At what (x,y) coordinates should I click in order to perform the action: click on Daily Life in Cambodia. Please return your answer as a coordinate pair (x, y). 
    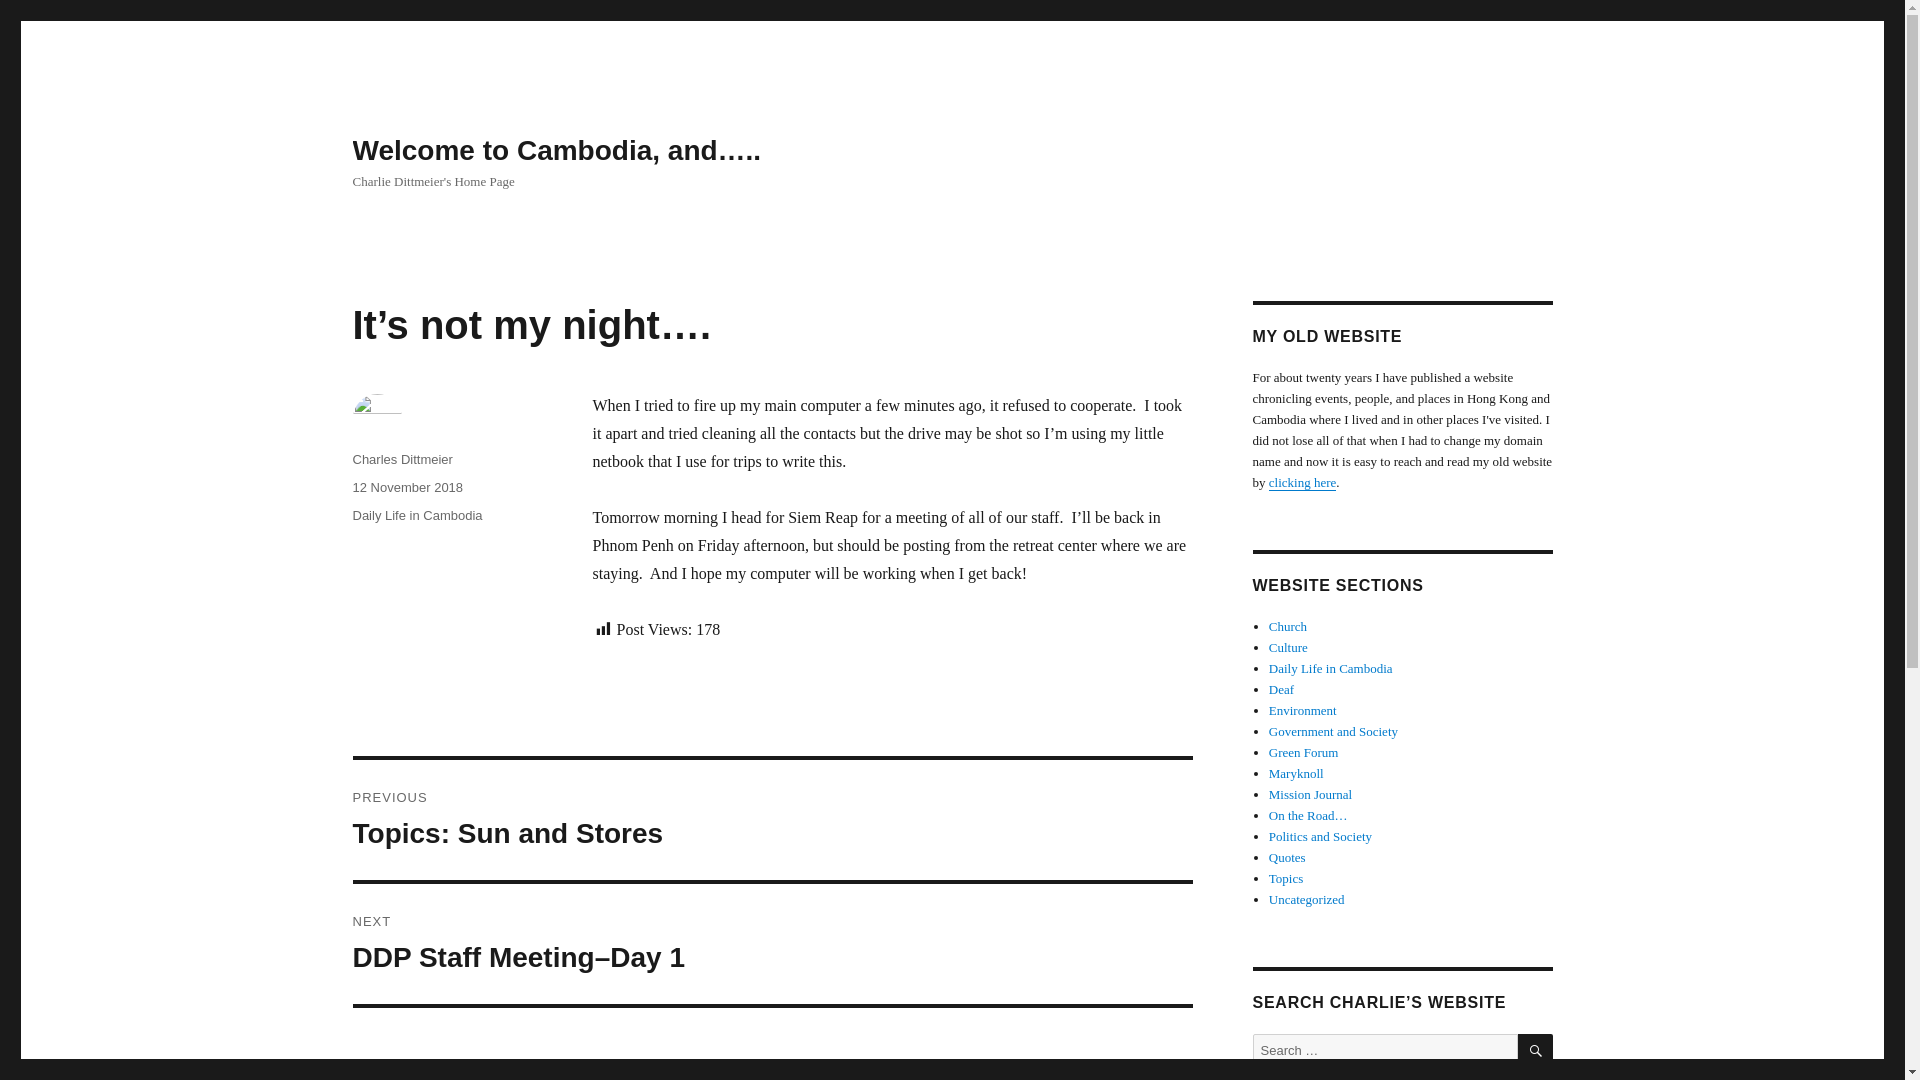
    Looking at the image, I should click on (1331, 668).